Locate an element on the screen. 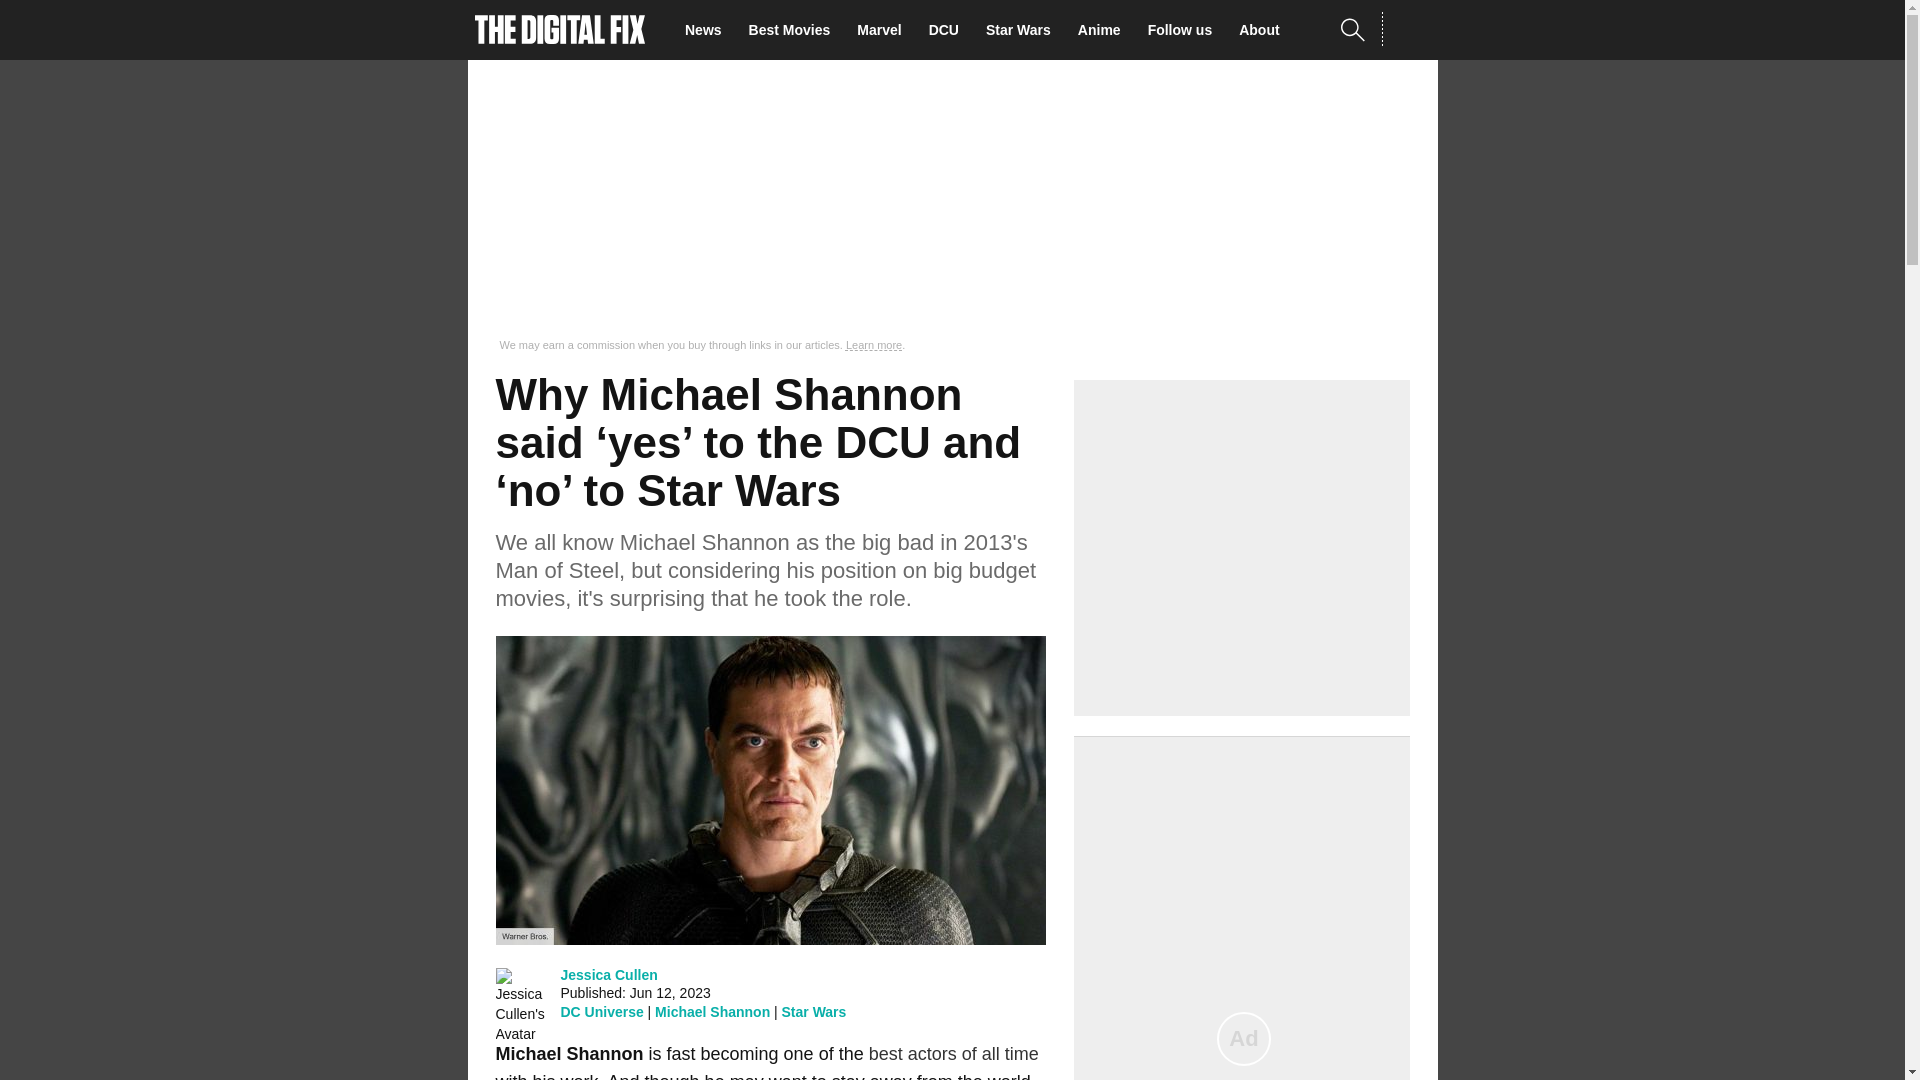 The height and width of the screenshot is (1080, 1920). DC Universe is located at coordinates (602, 1012).